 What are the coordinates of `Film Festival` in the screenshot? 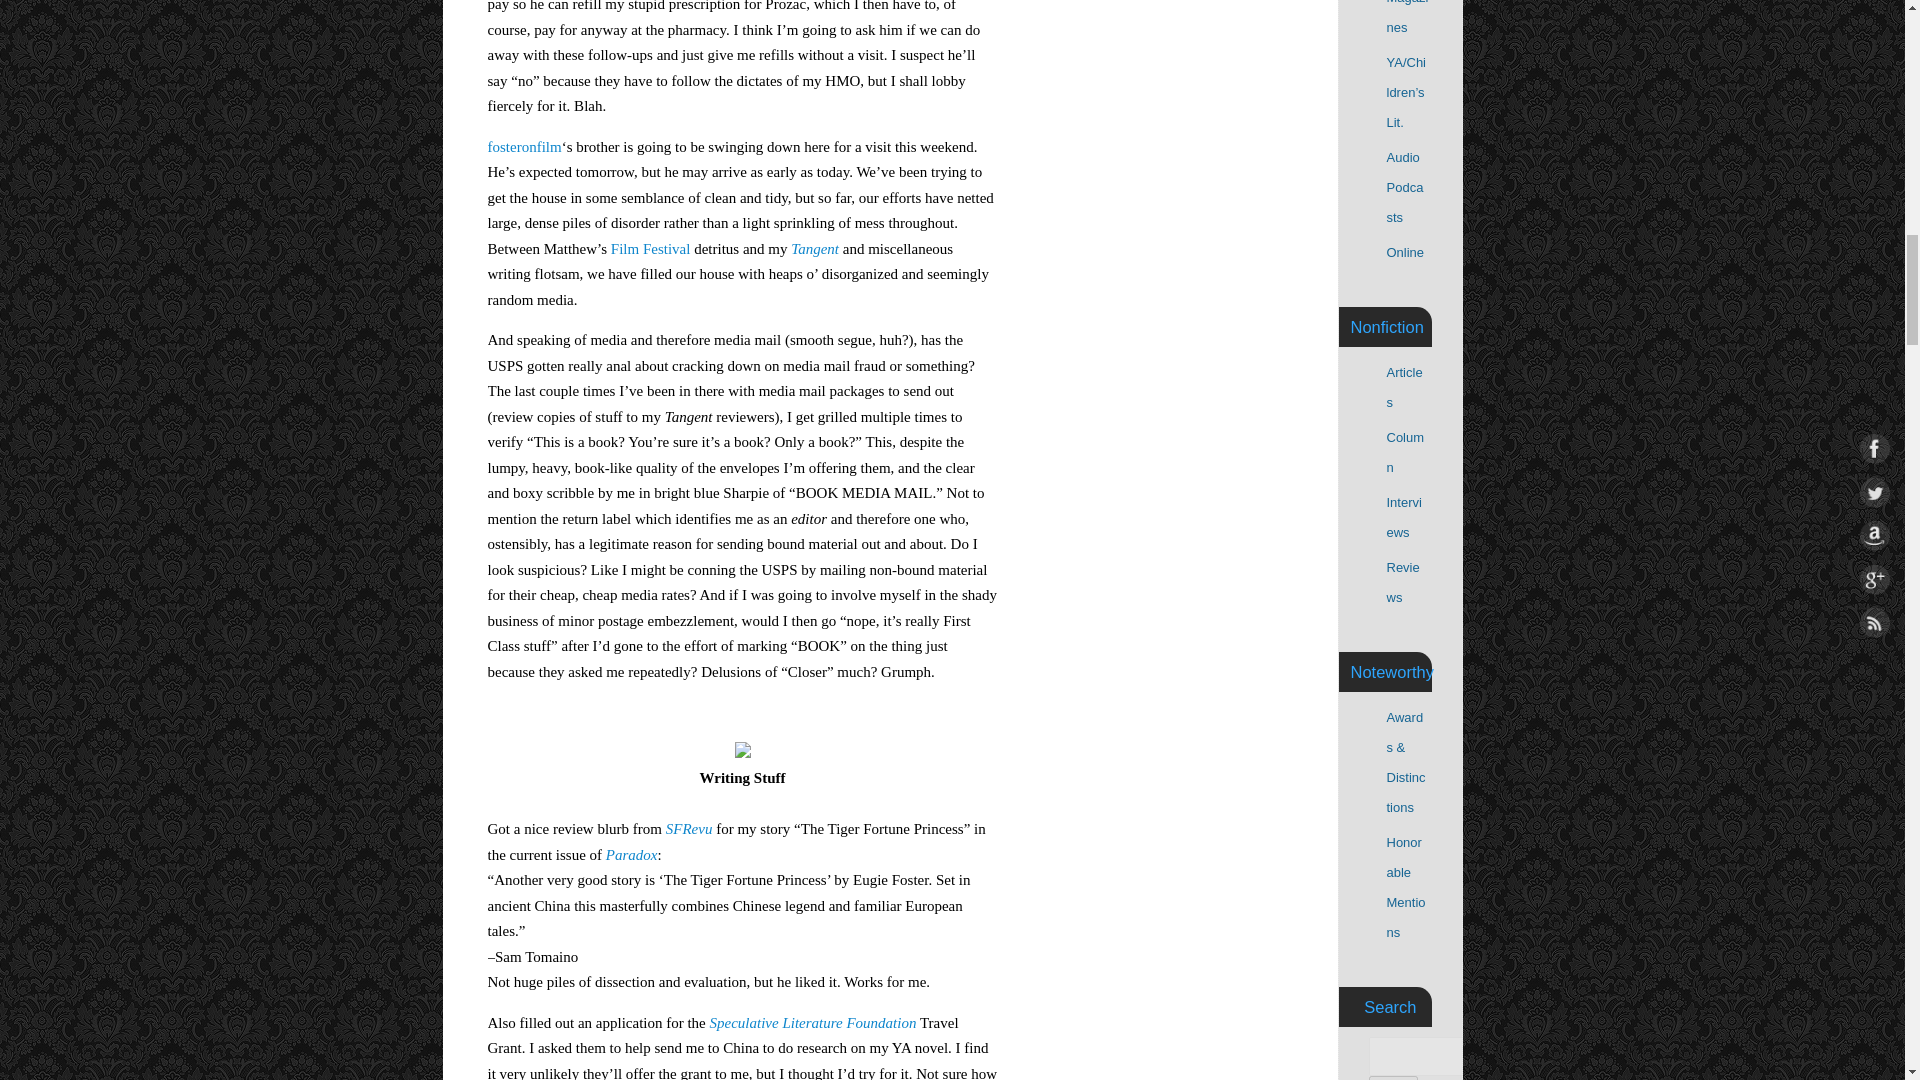 It's located at (650, 248).